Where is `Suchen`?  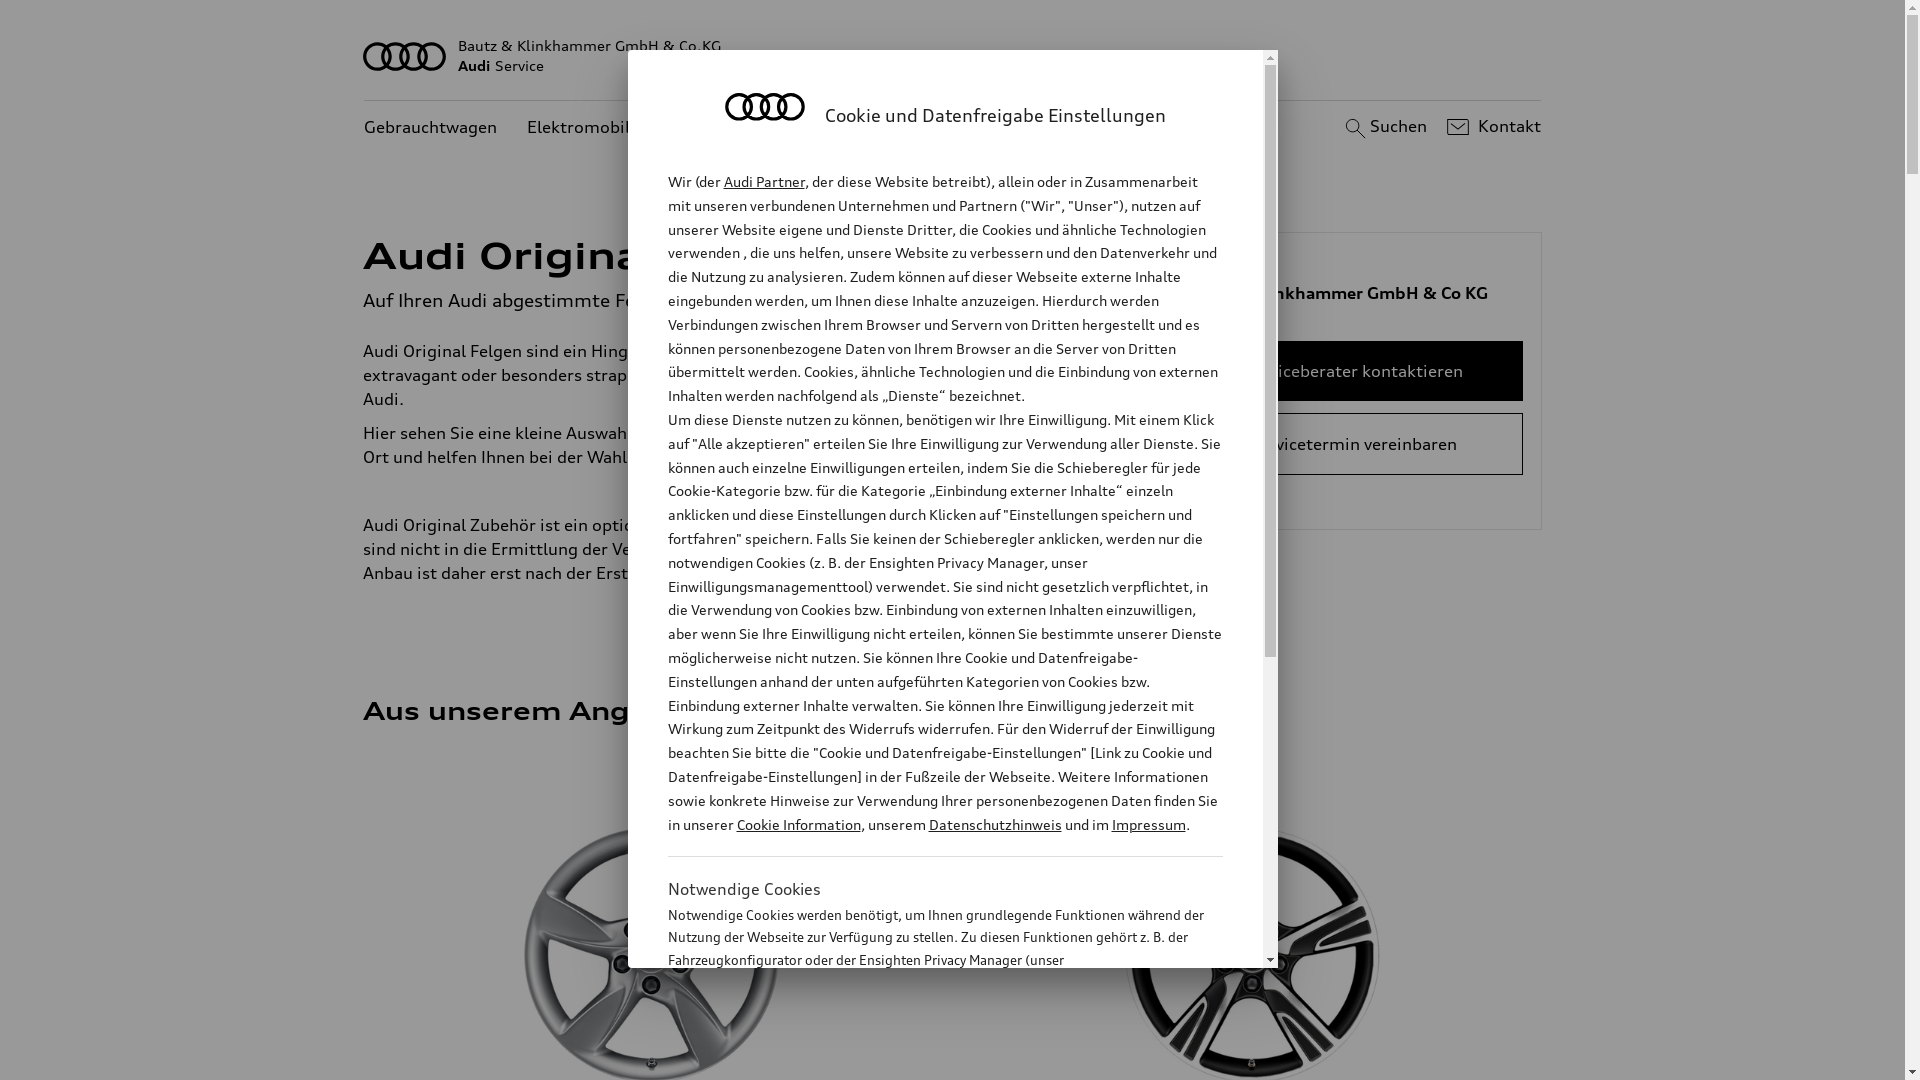 Suchen is located at coordinates (1384, 127).